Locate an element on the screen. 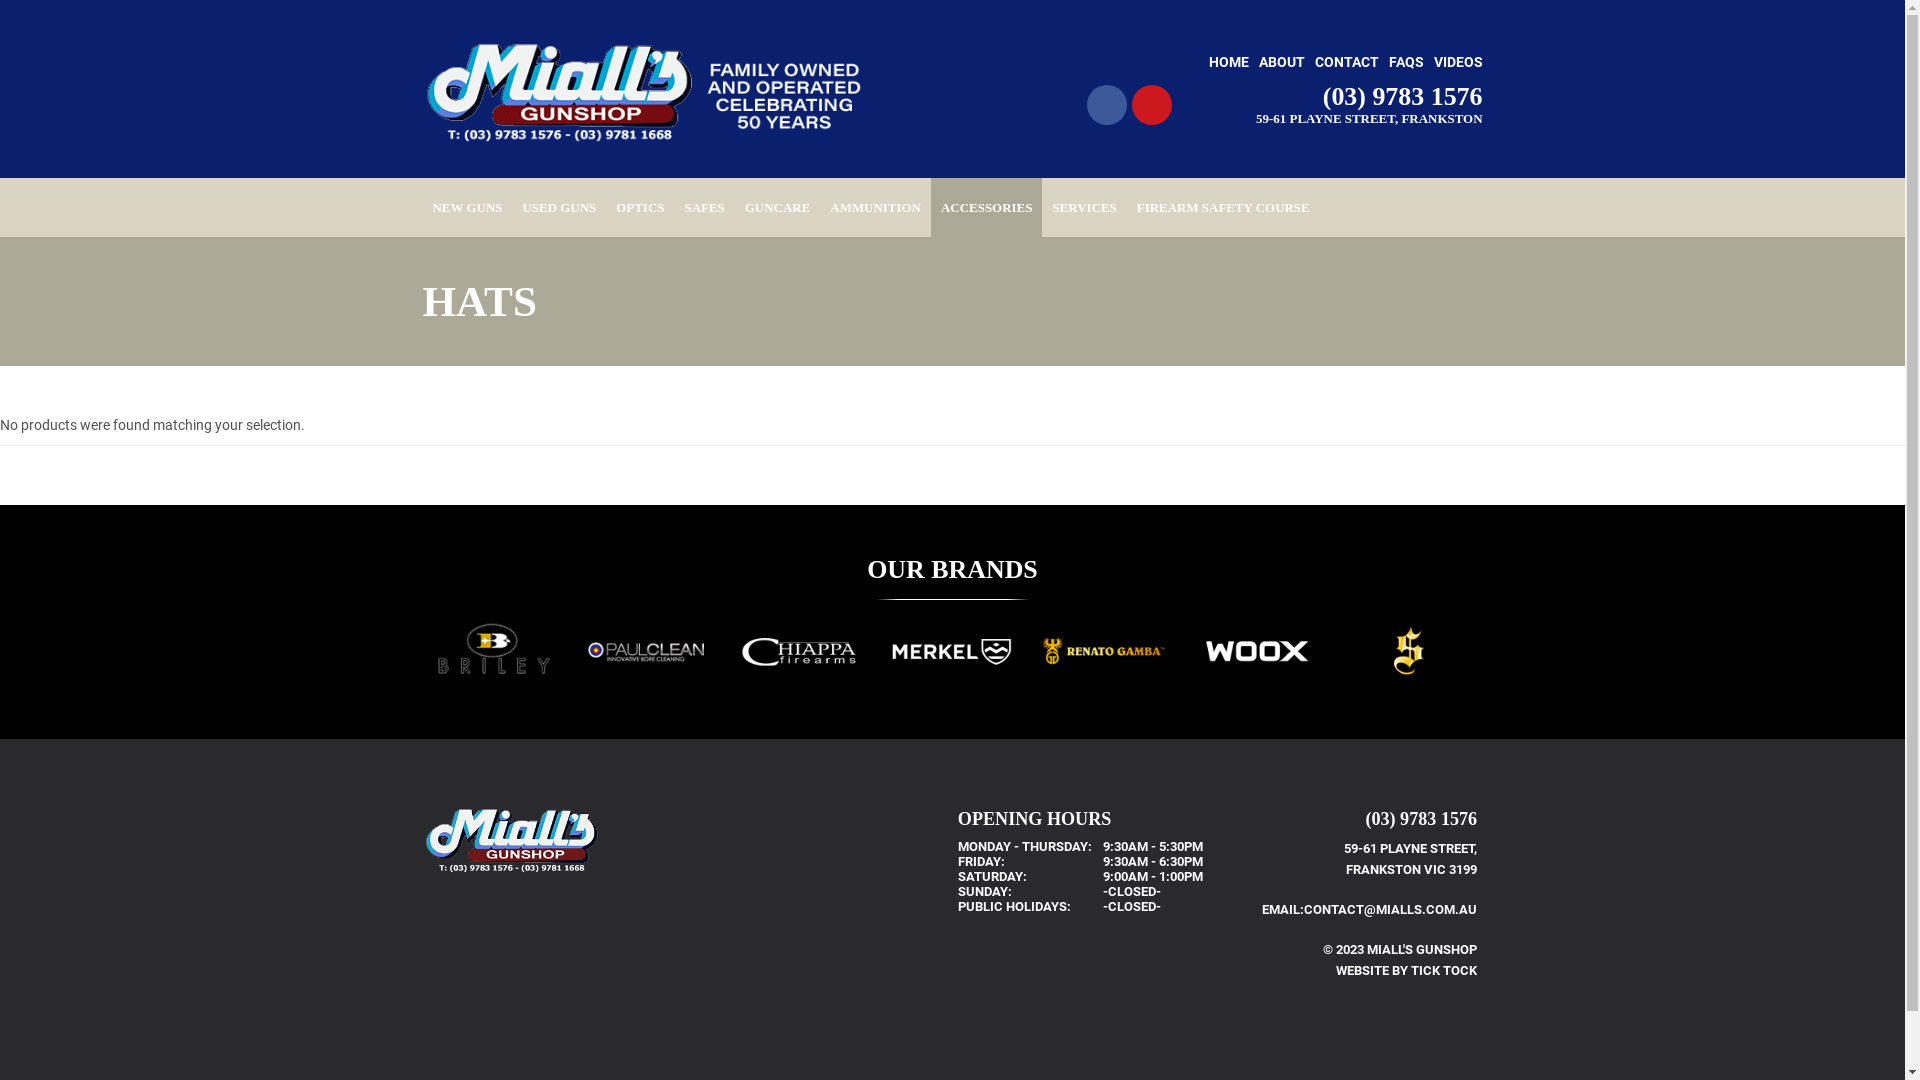  HOME is located at coordinates (1228, 62).